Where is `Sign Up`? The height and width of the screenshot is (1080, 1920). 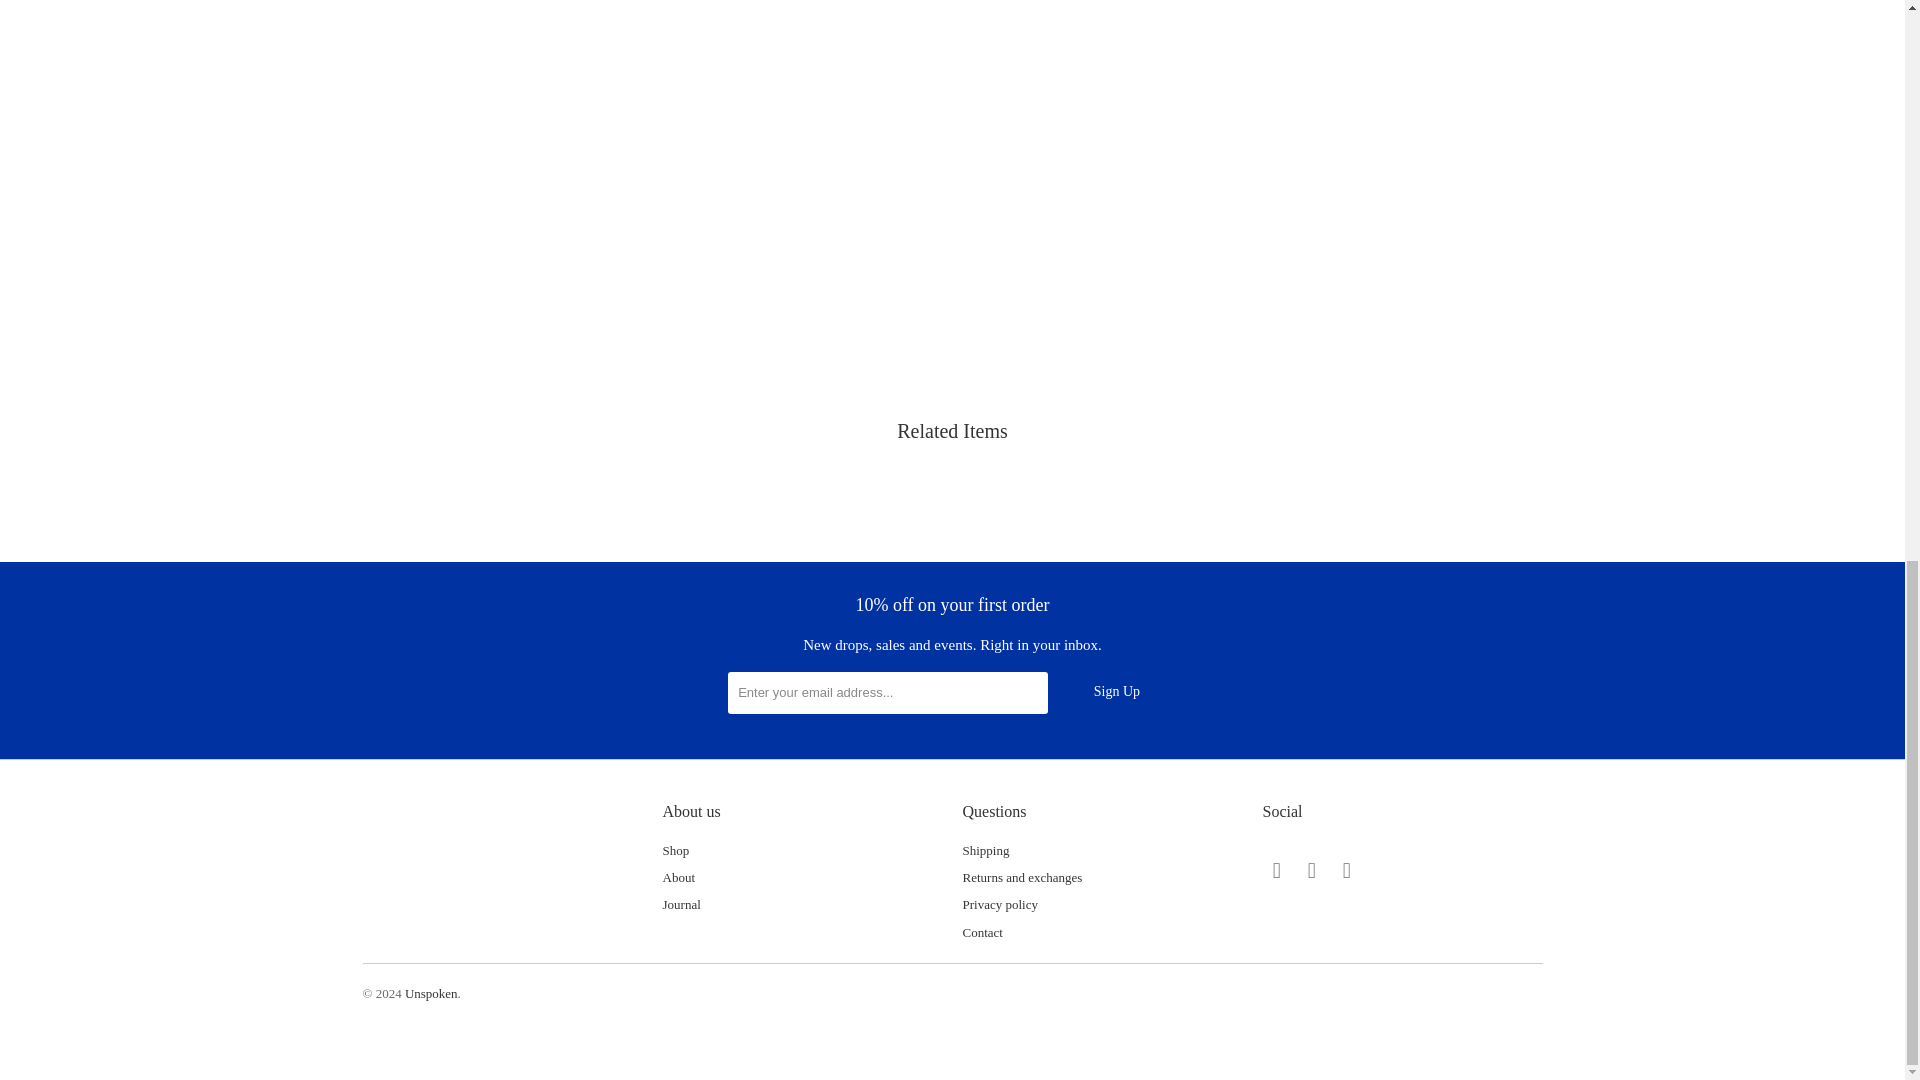 Sign Up is located at coordinates (1116, 692).